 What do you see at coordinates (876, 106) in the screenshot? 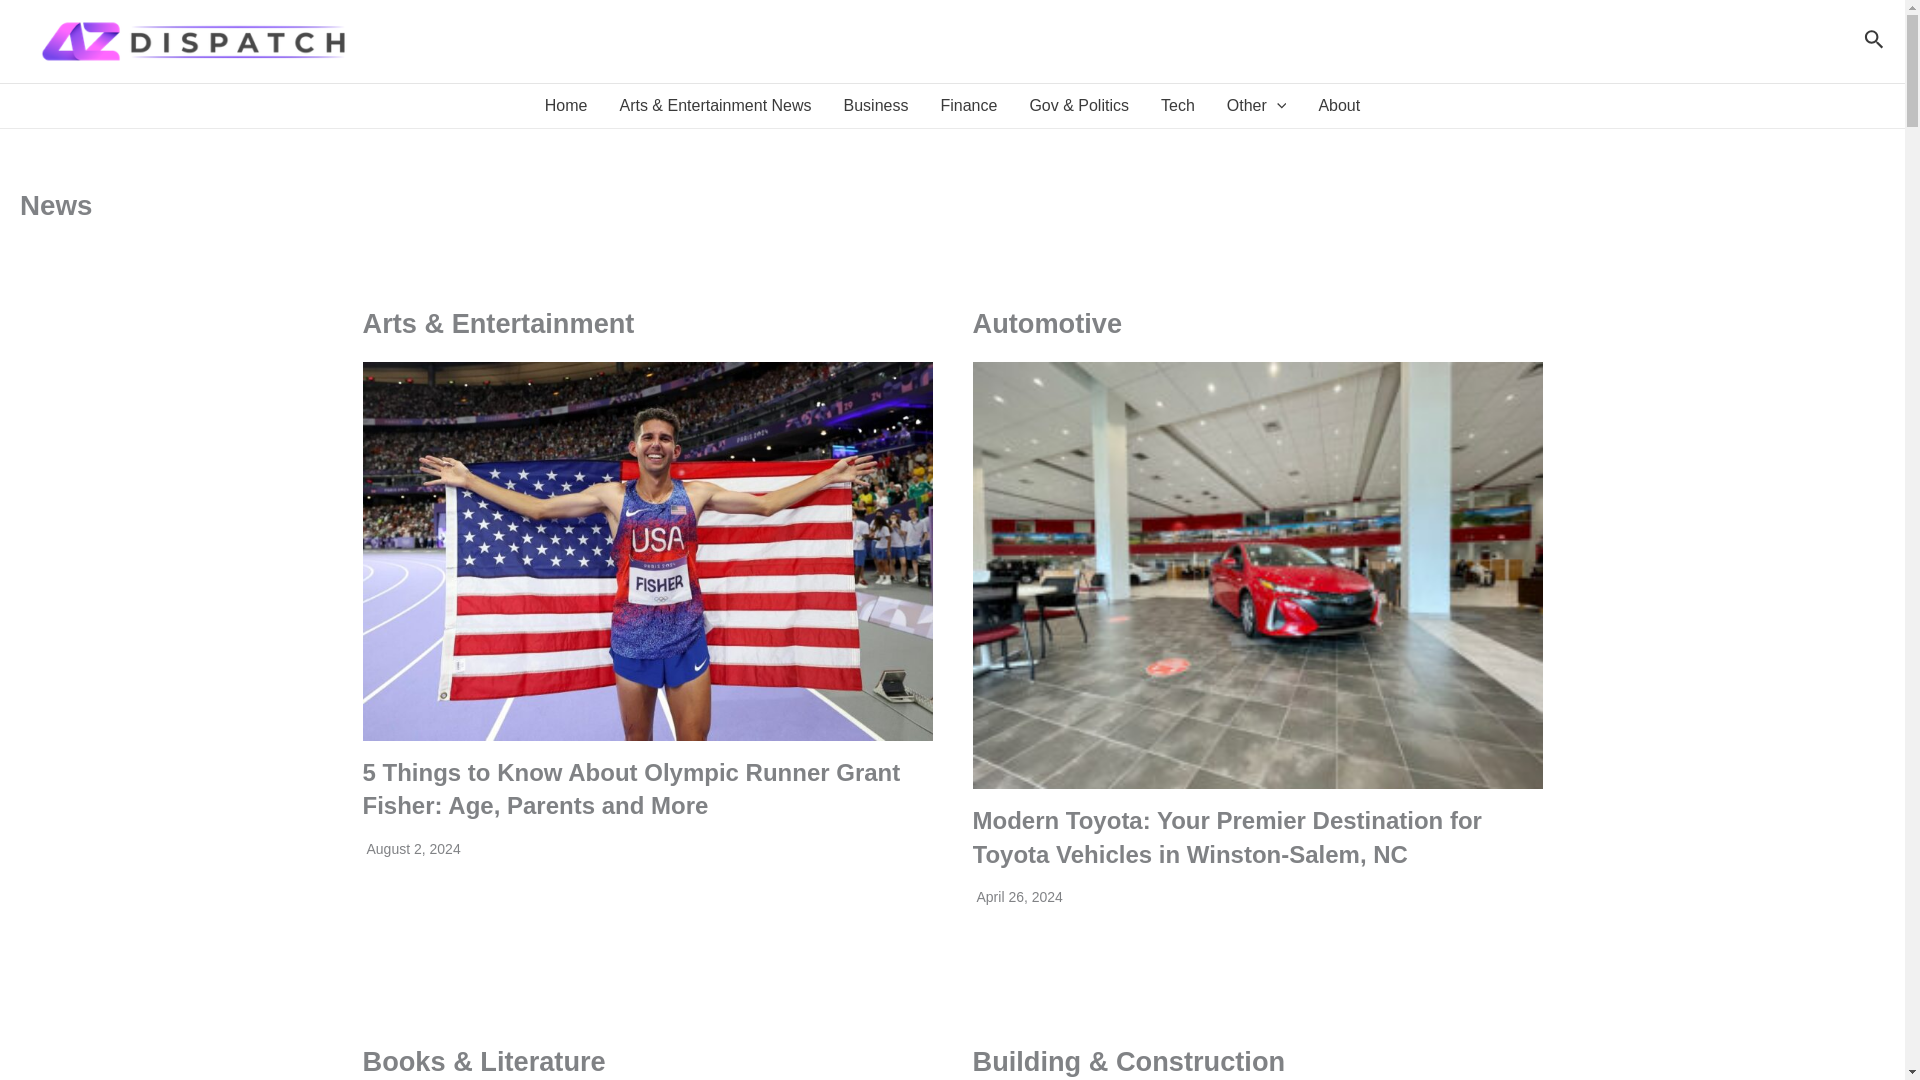
I see `Business` at bounding box center [876, 106].